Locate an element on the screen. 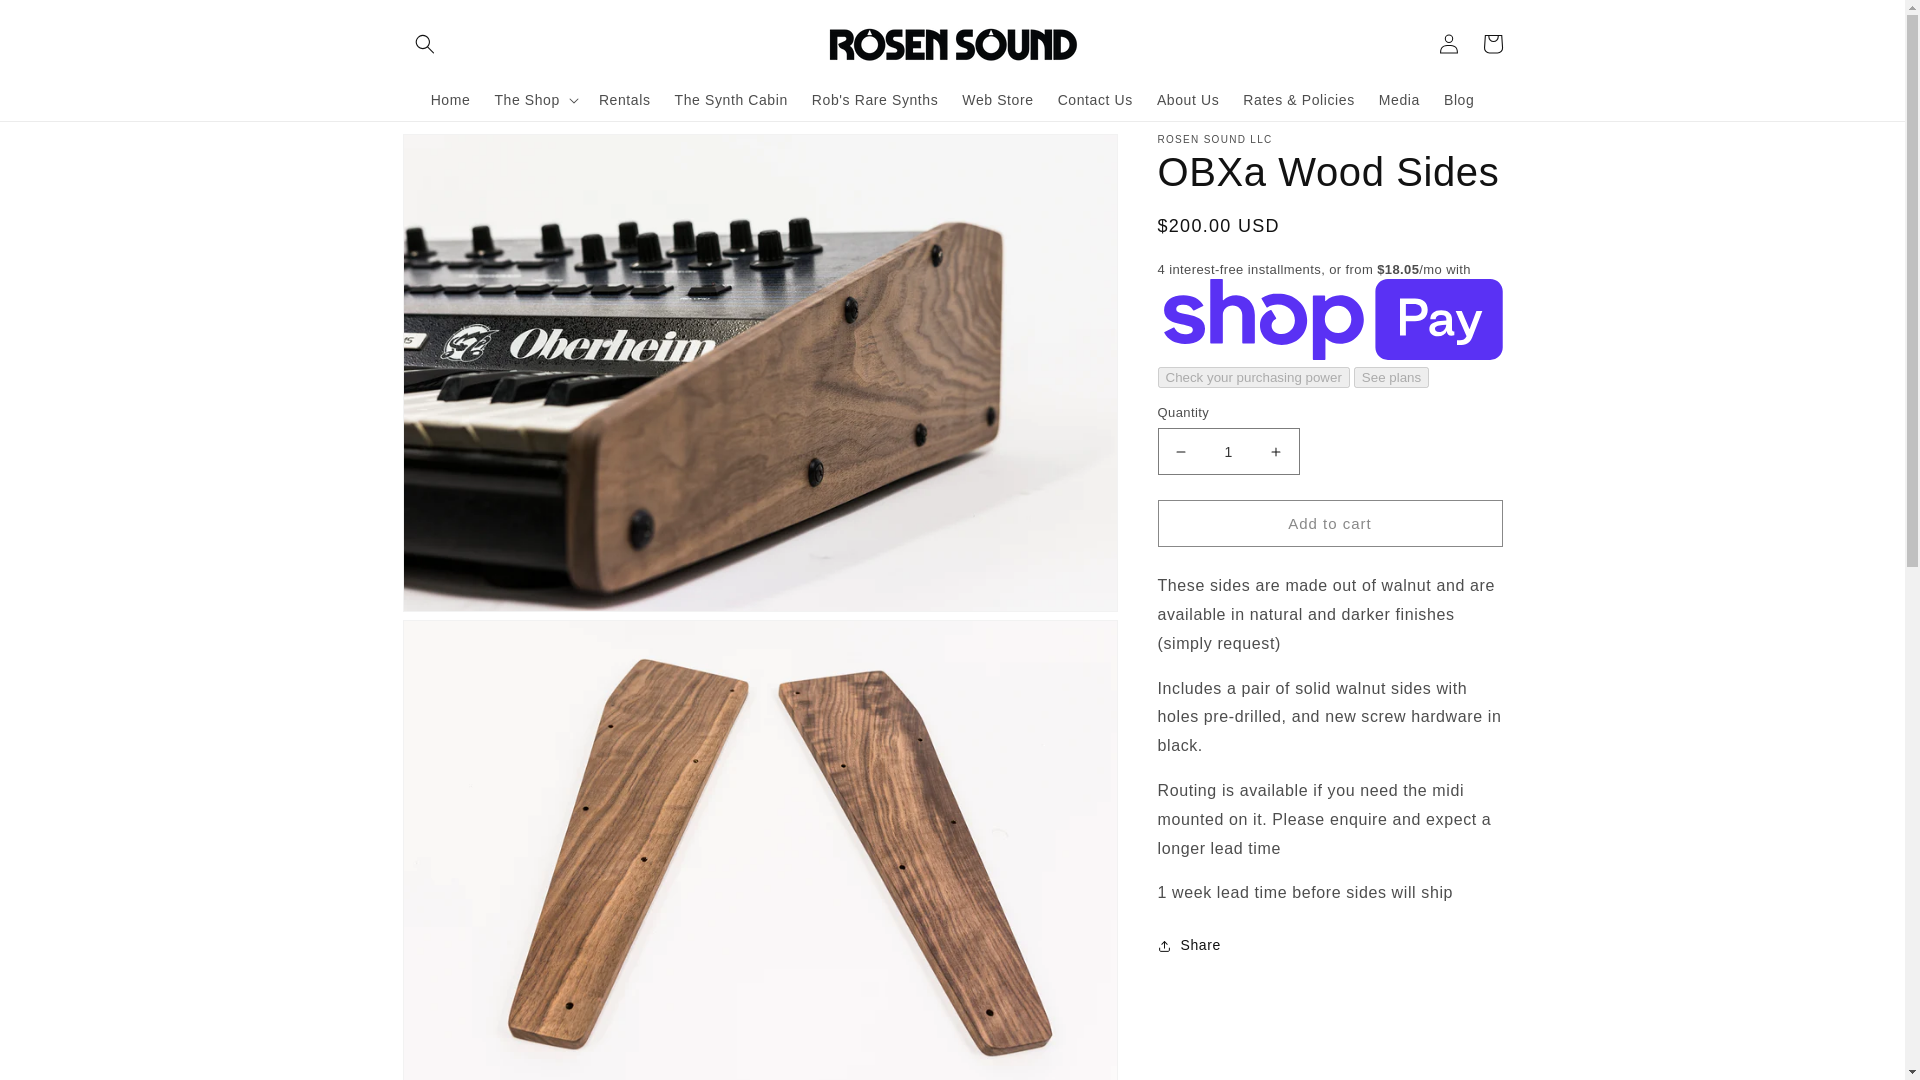 This screenshot has height=1080, width=1920. Contact Us is located at coordinates (1095, 98).